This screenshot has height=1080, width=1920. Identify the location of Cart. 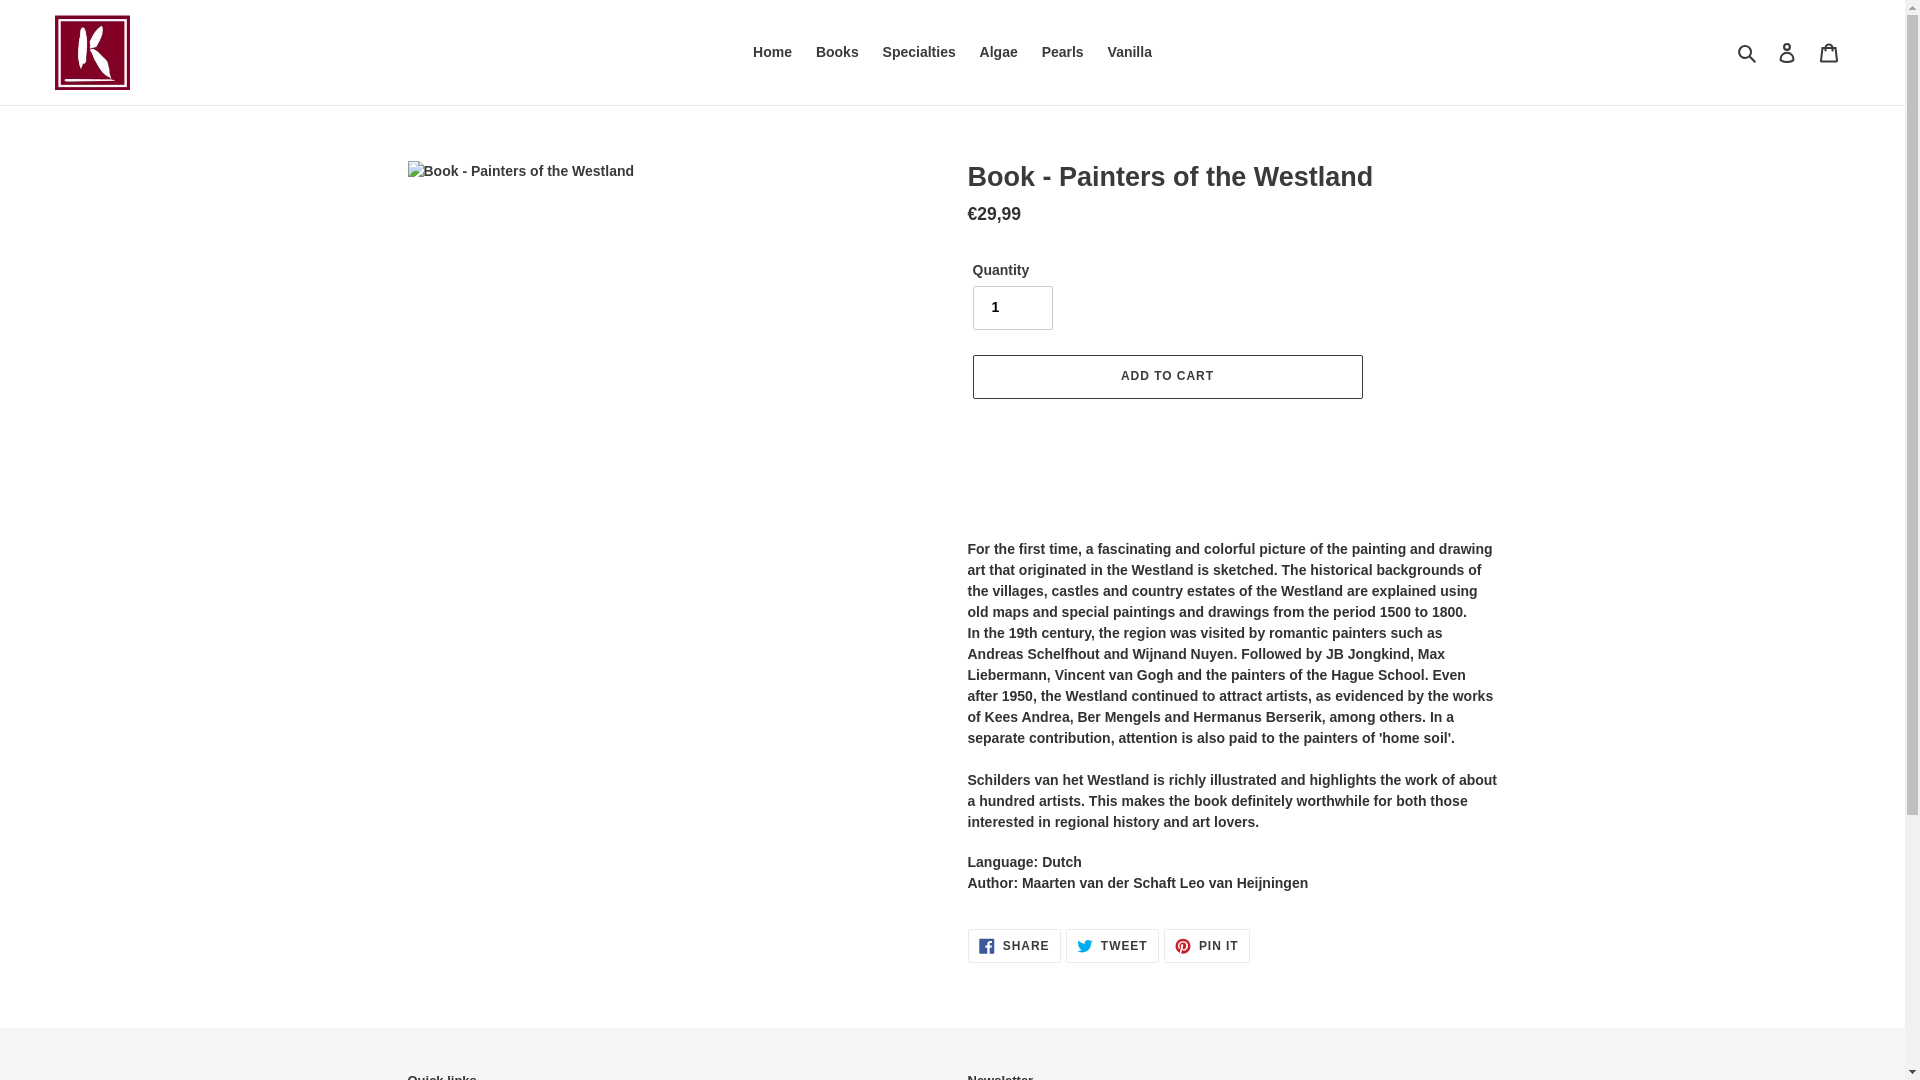
(1829, 52).